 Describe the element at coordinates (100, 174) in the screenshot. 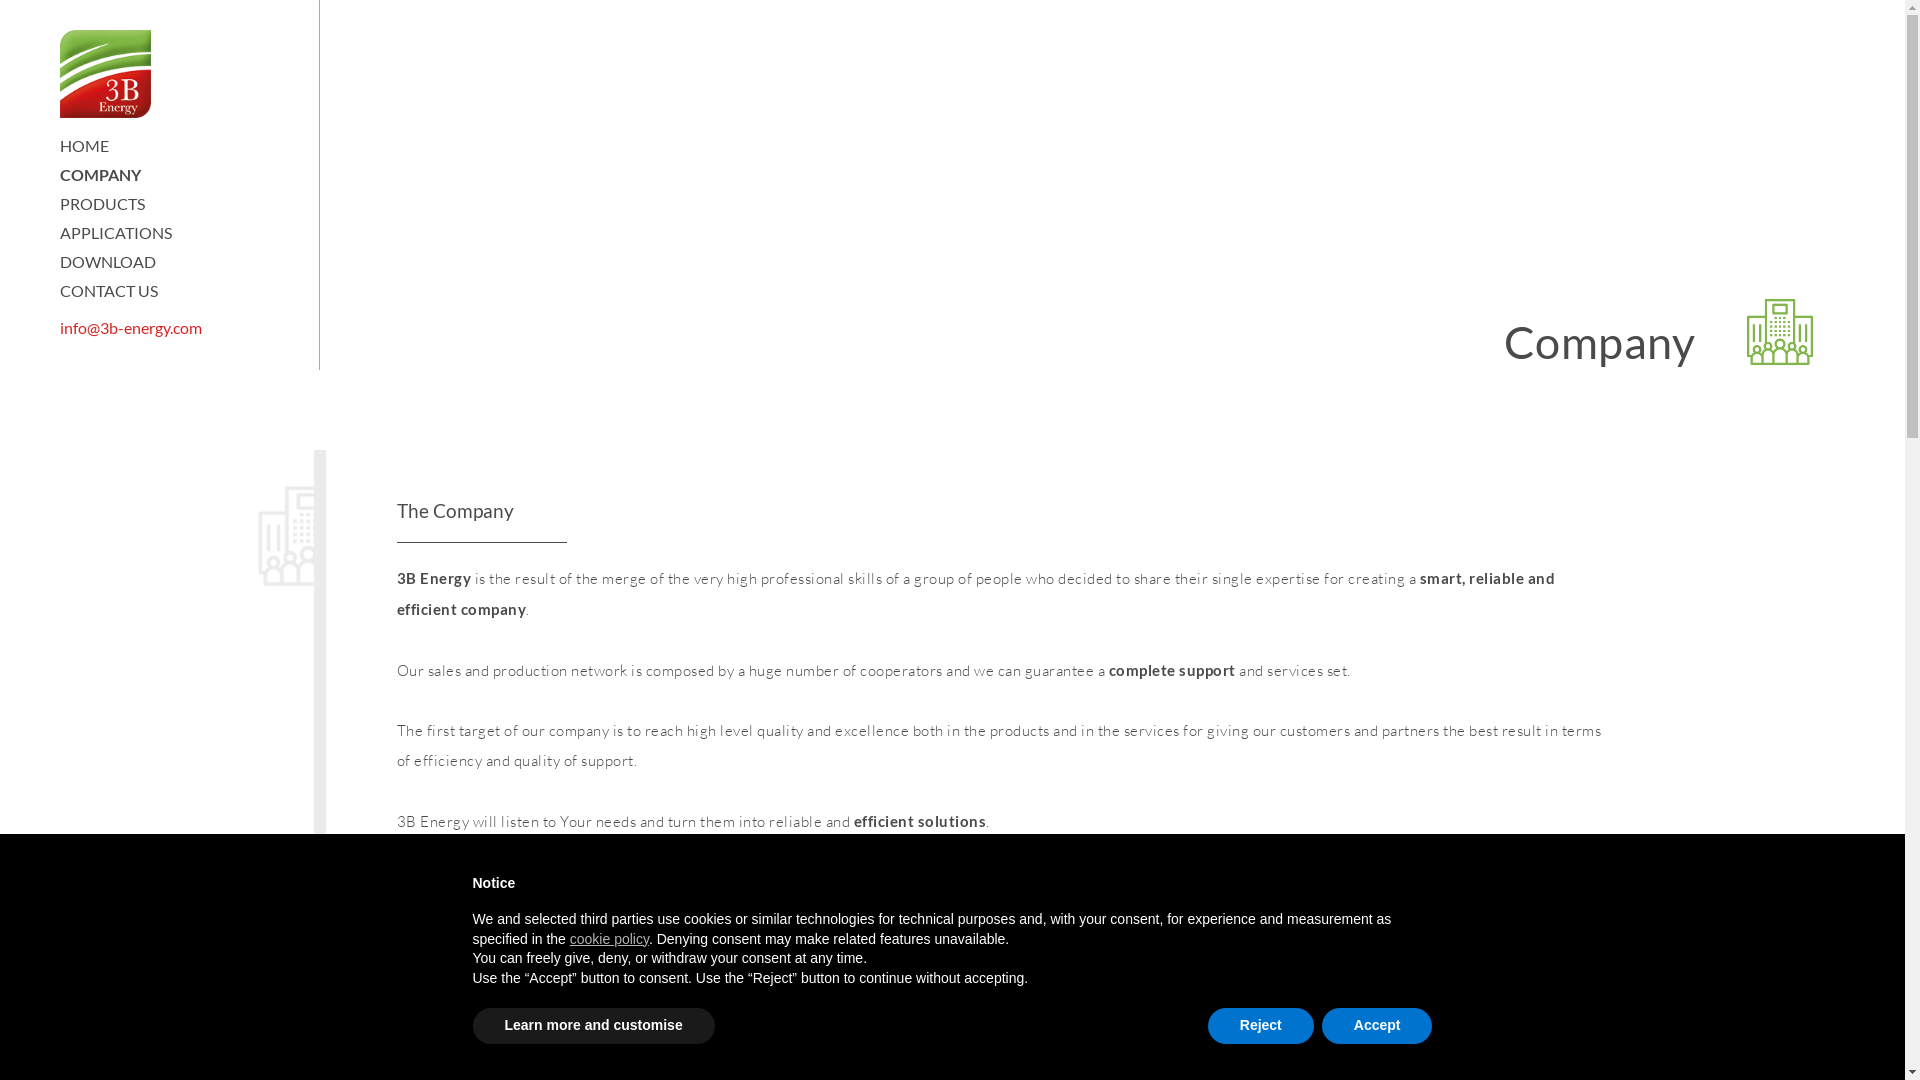

I see `COMPANY` at that location.